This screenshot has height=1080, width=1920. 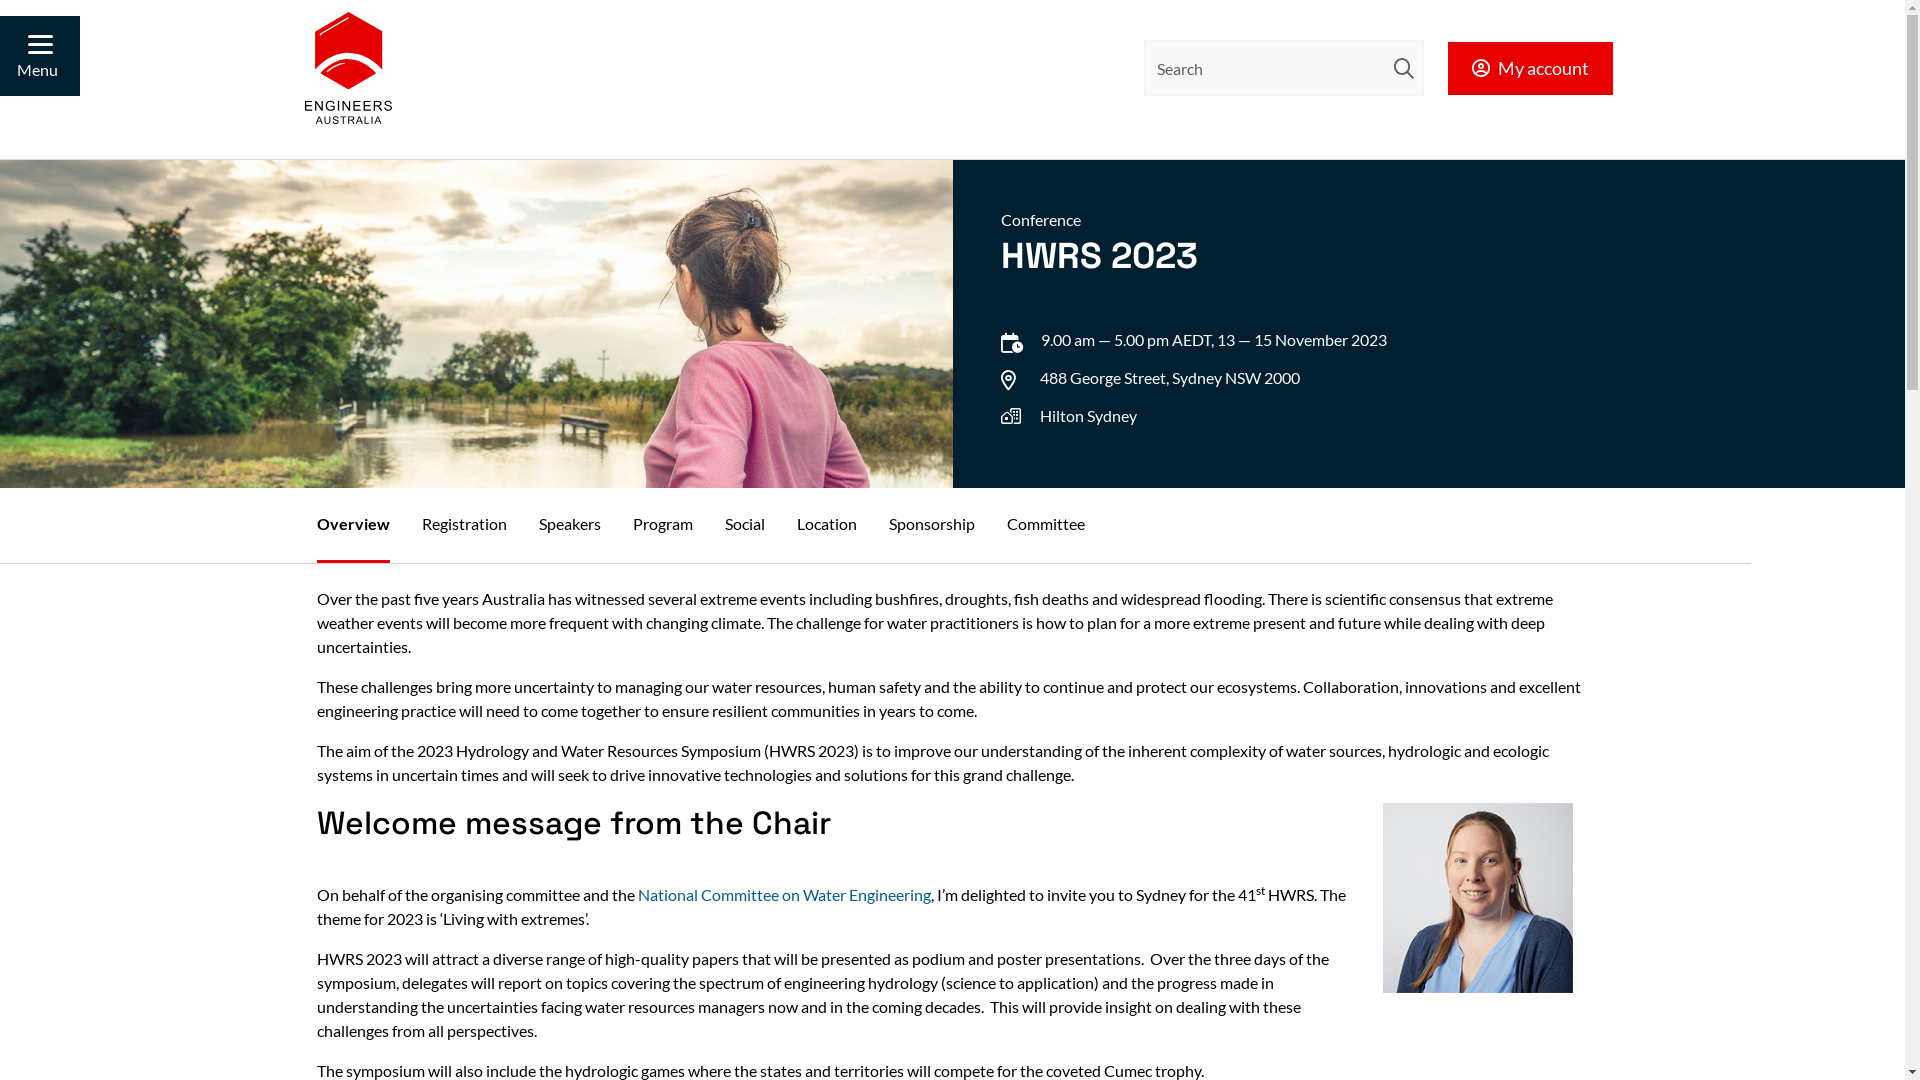 What do you see at coordinates (1284, 68) in the screenshot?
I see `Enter the terms you wish to search for.` at bounding box center [1284, 68].